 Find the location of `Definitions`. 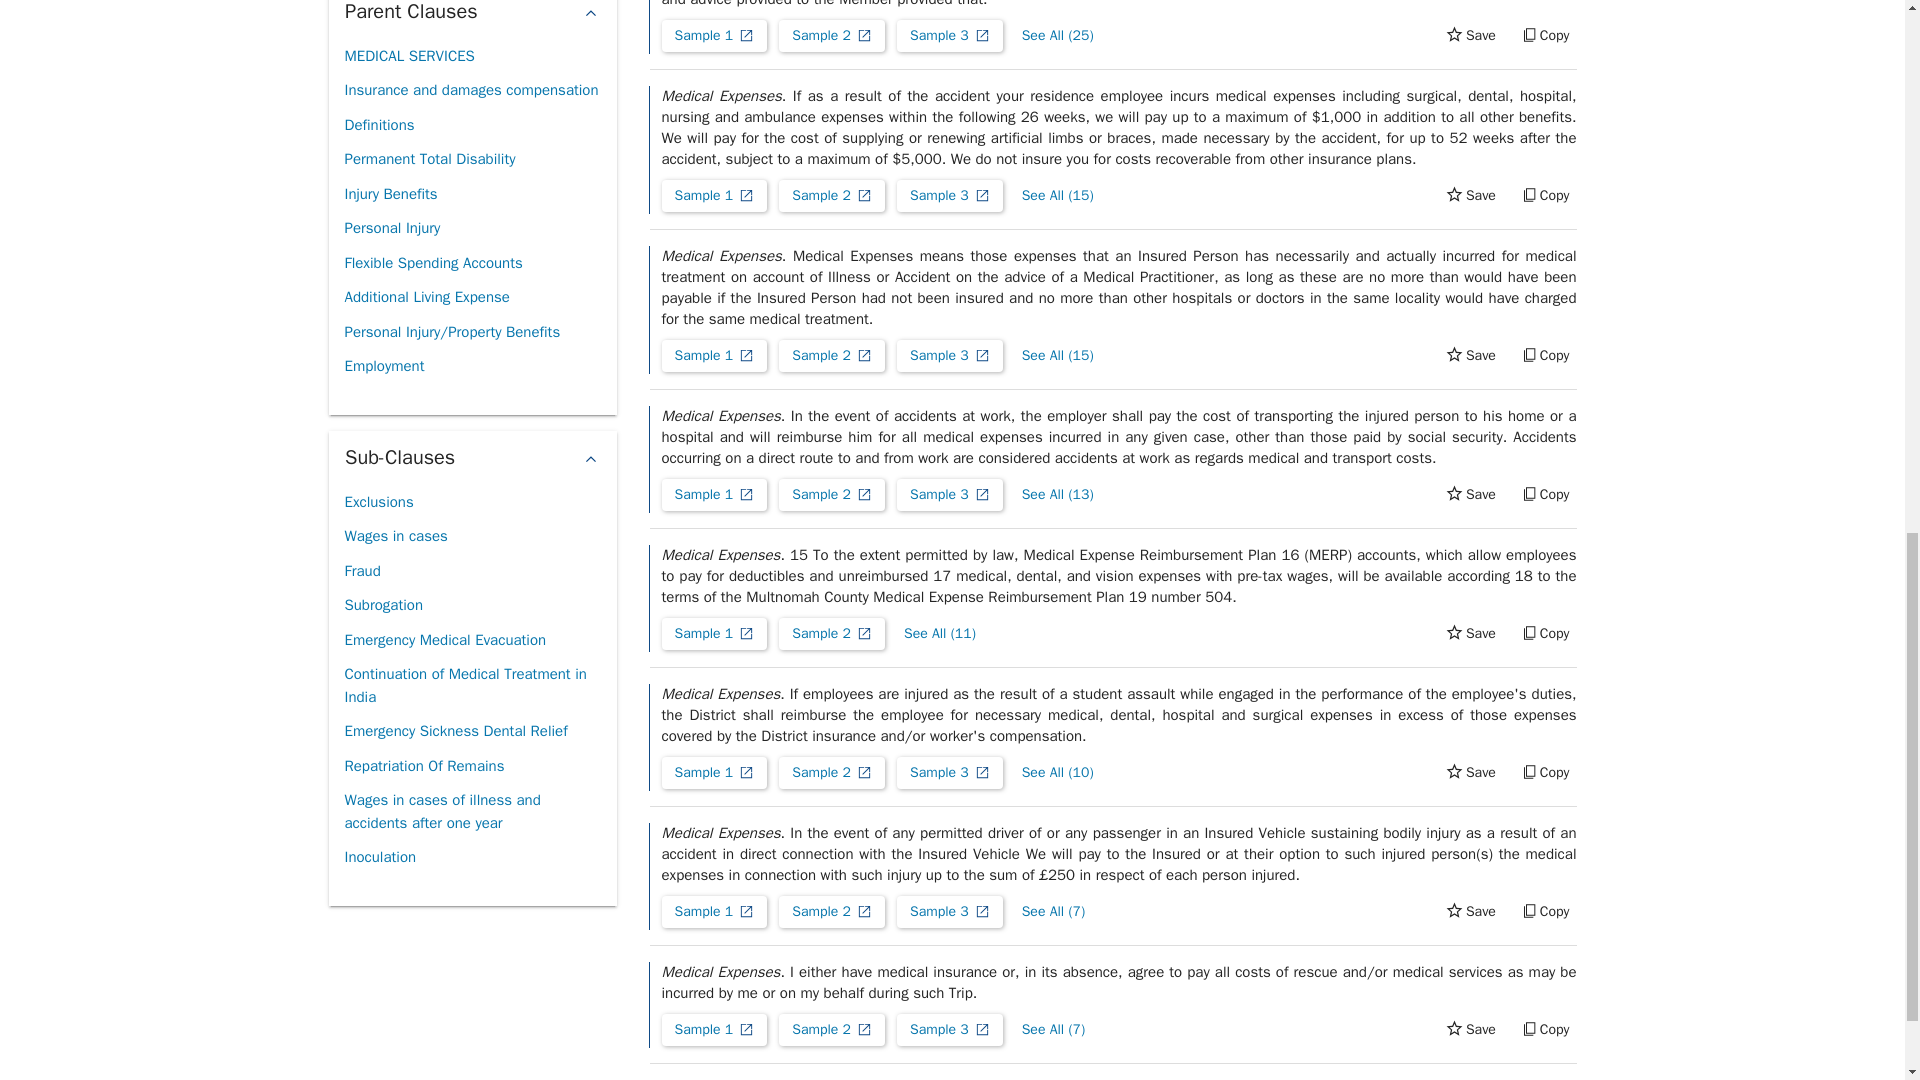

Definitions is located at coordinates (378, 125).